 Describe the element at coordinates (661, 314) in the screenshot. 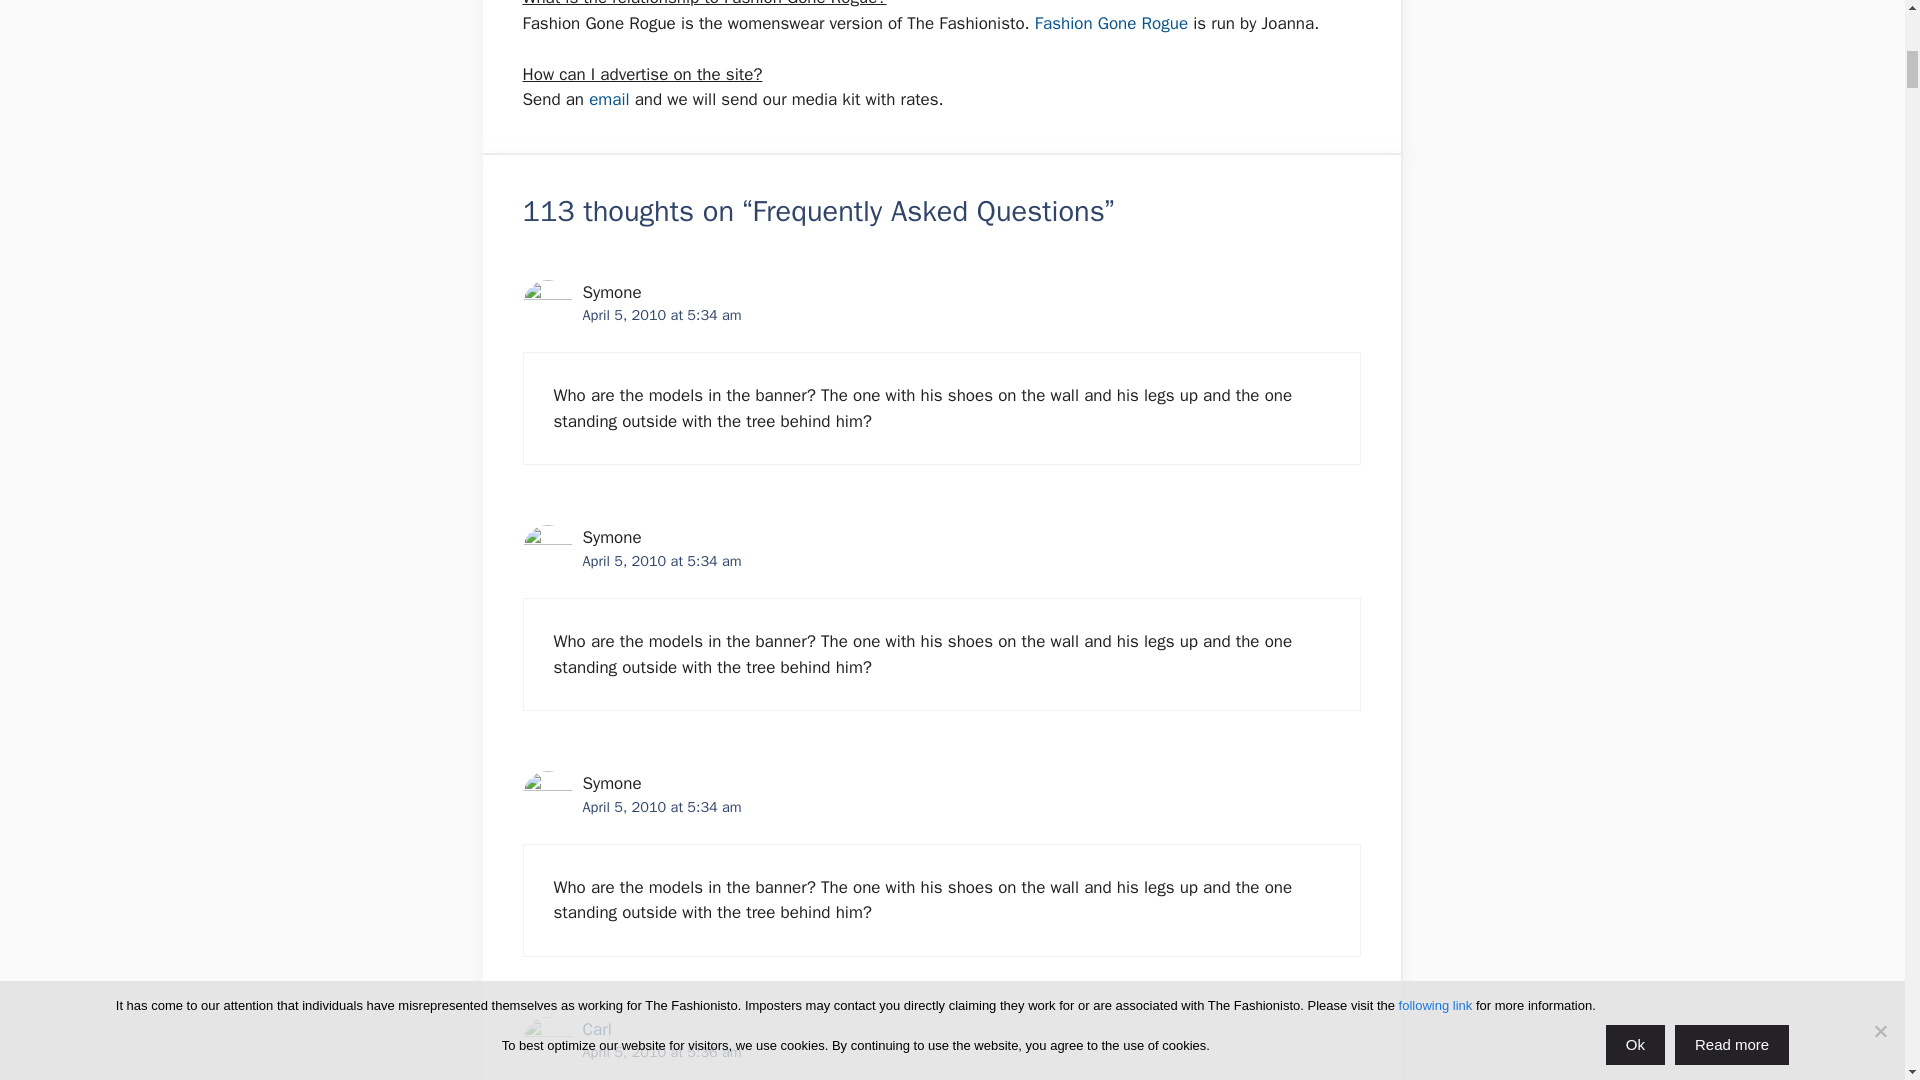

I see `April 5, 2010 at 5:34 am` at that location.